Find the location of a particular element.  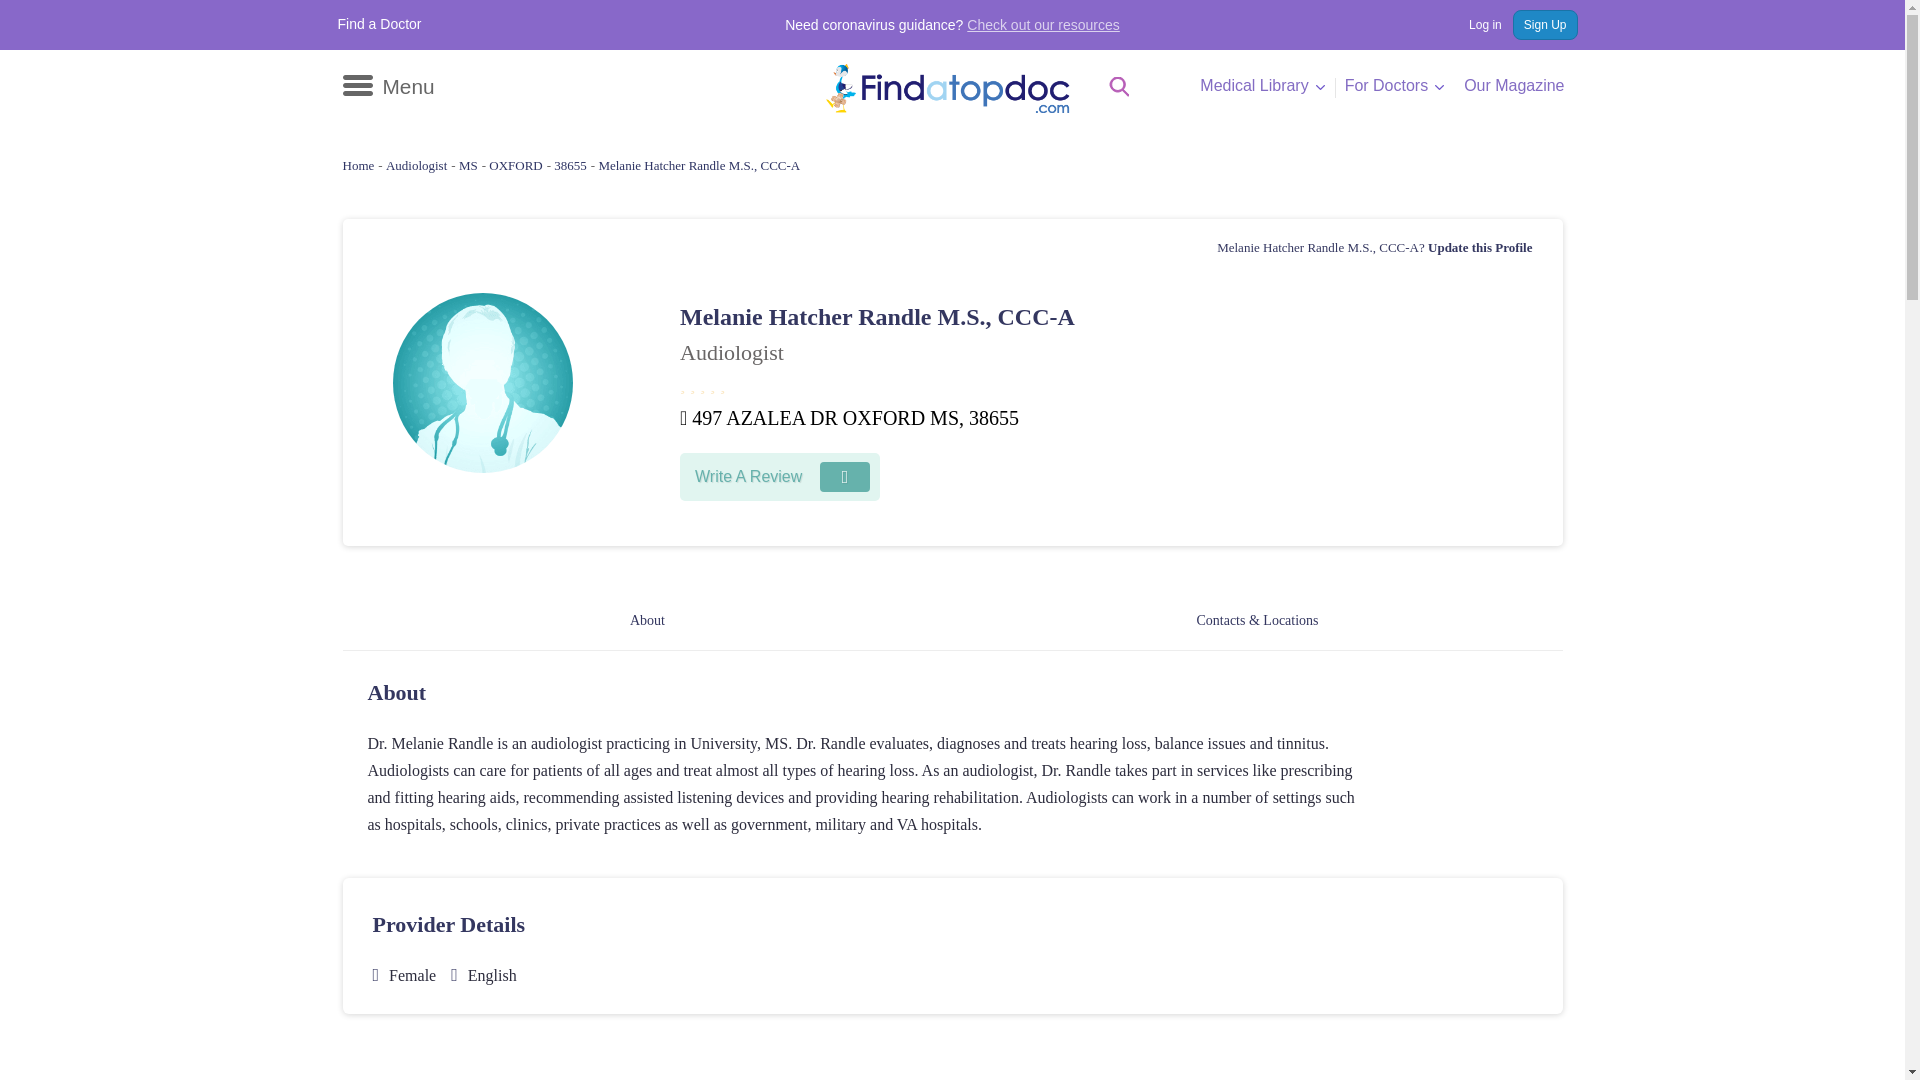

Menu is located at coordinates (387, 86).